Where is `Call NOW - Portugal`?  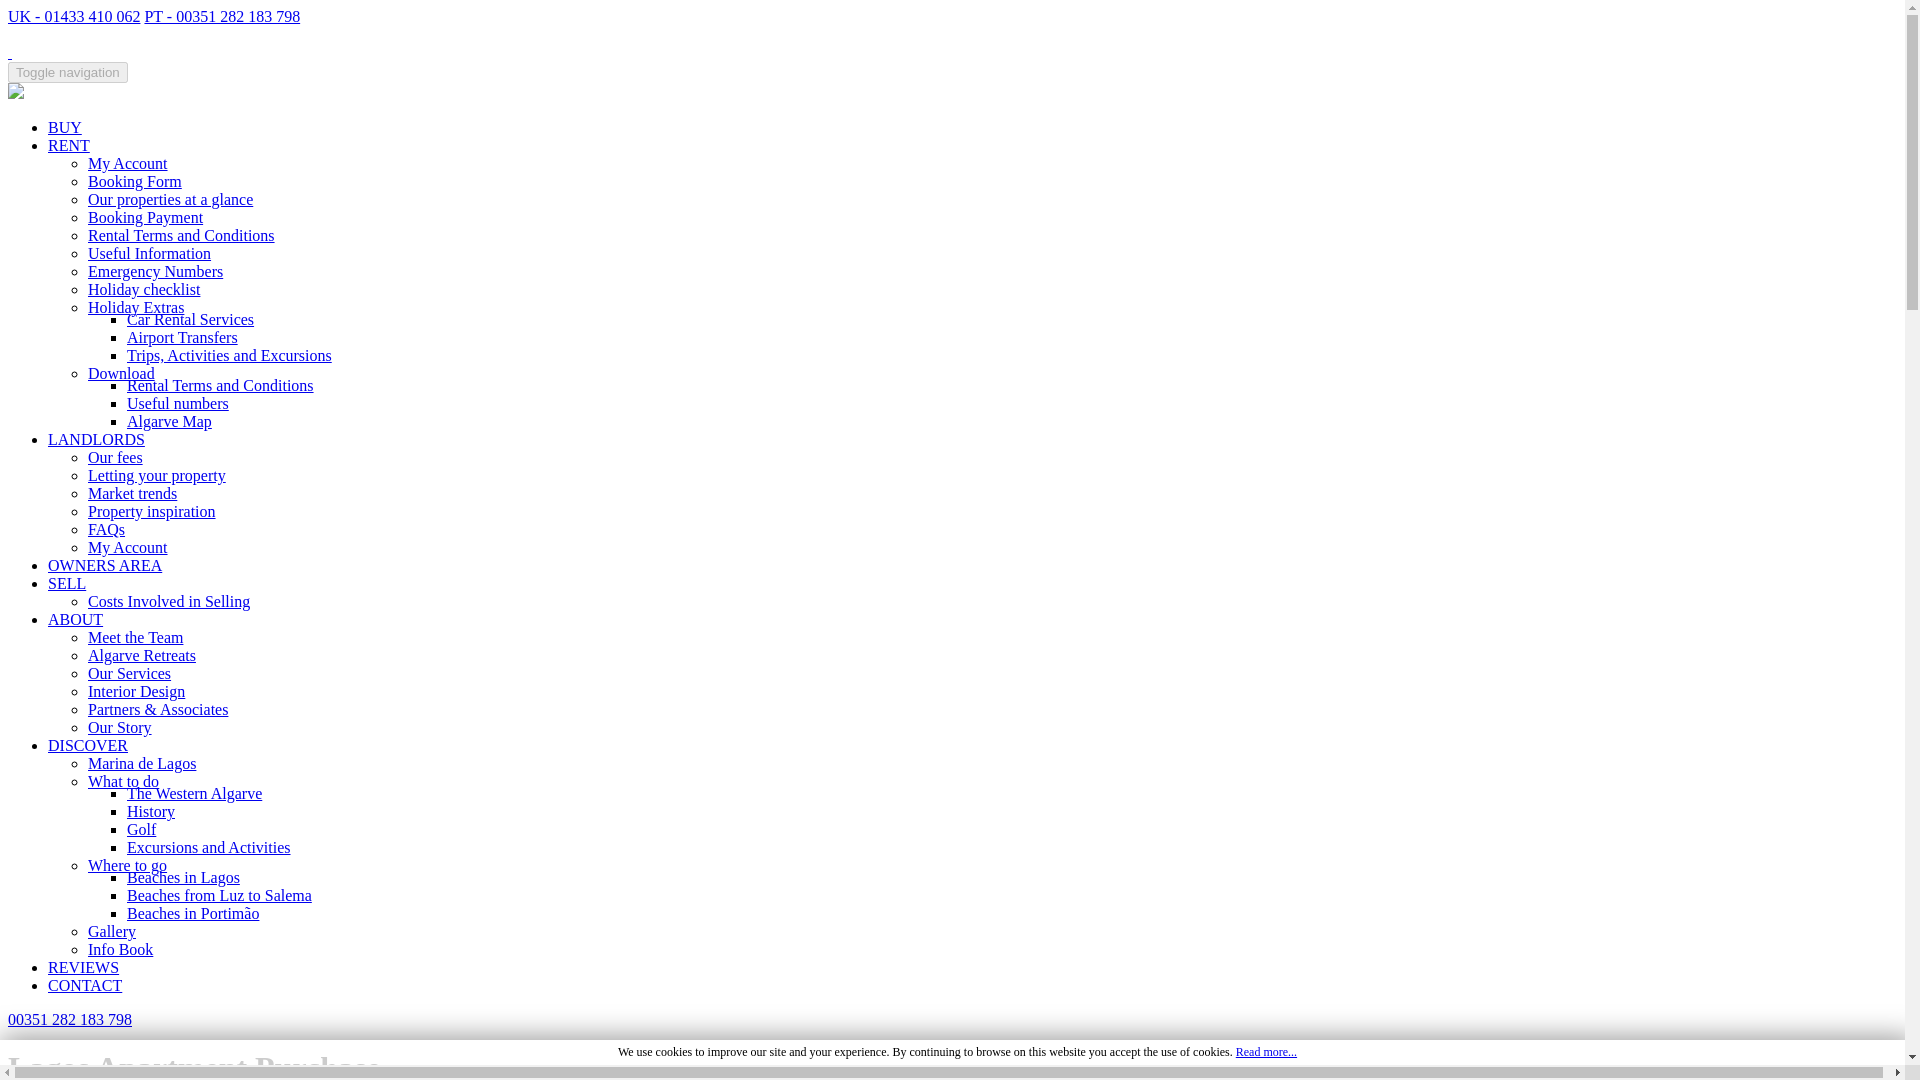 Call NOW - Portugal is located at coordinates (222, 16).